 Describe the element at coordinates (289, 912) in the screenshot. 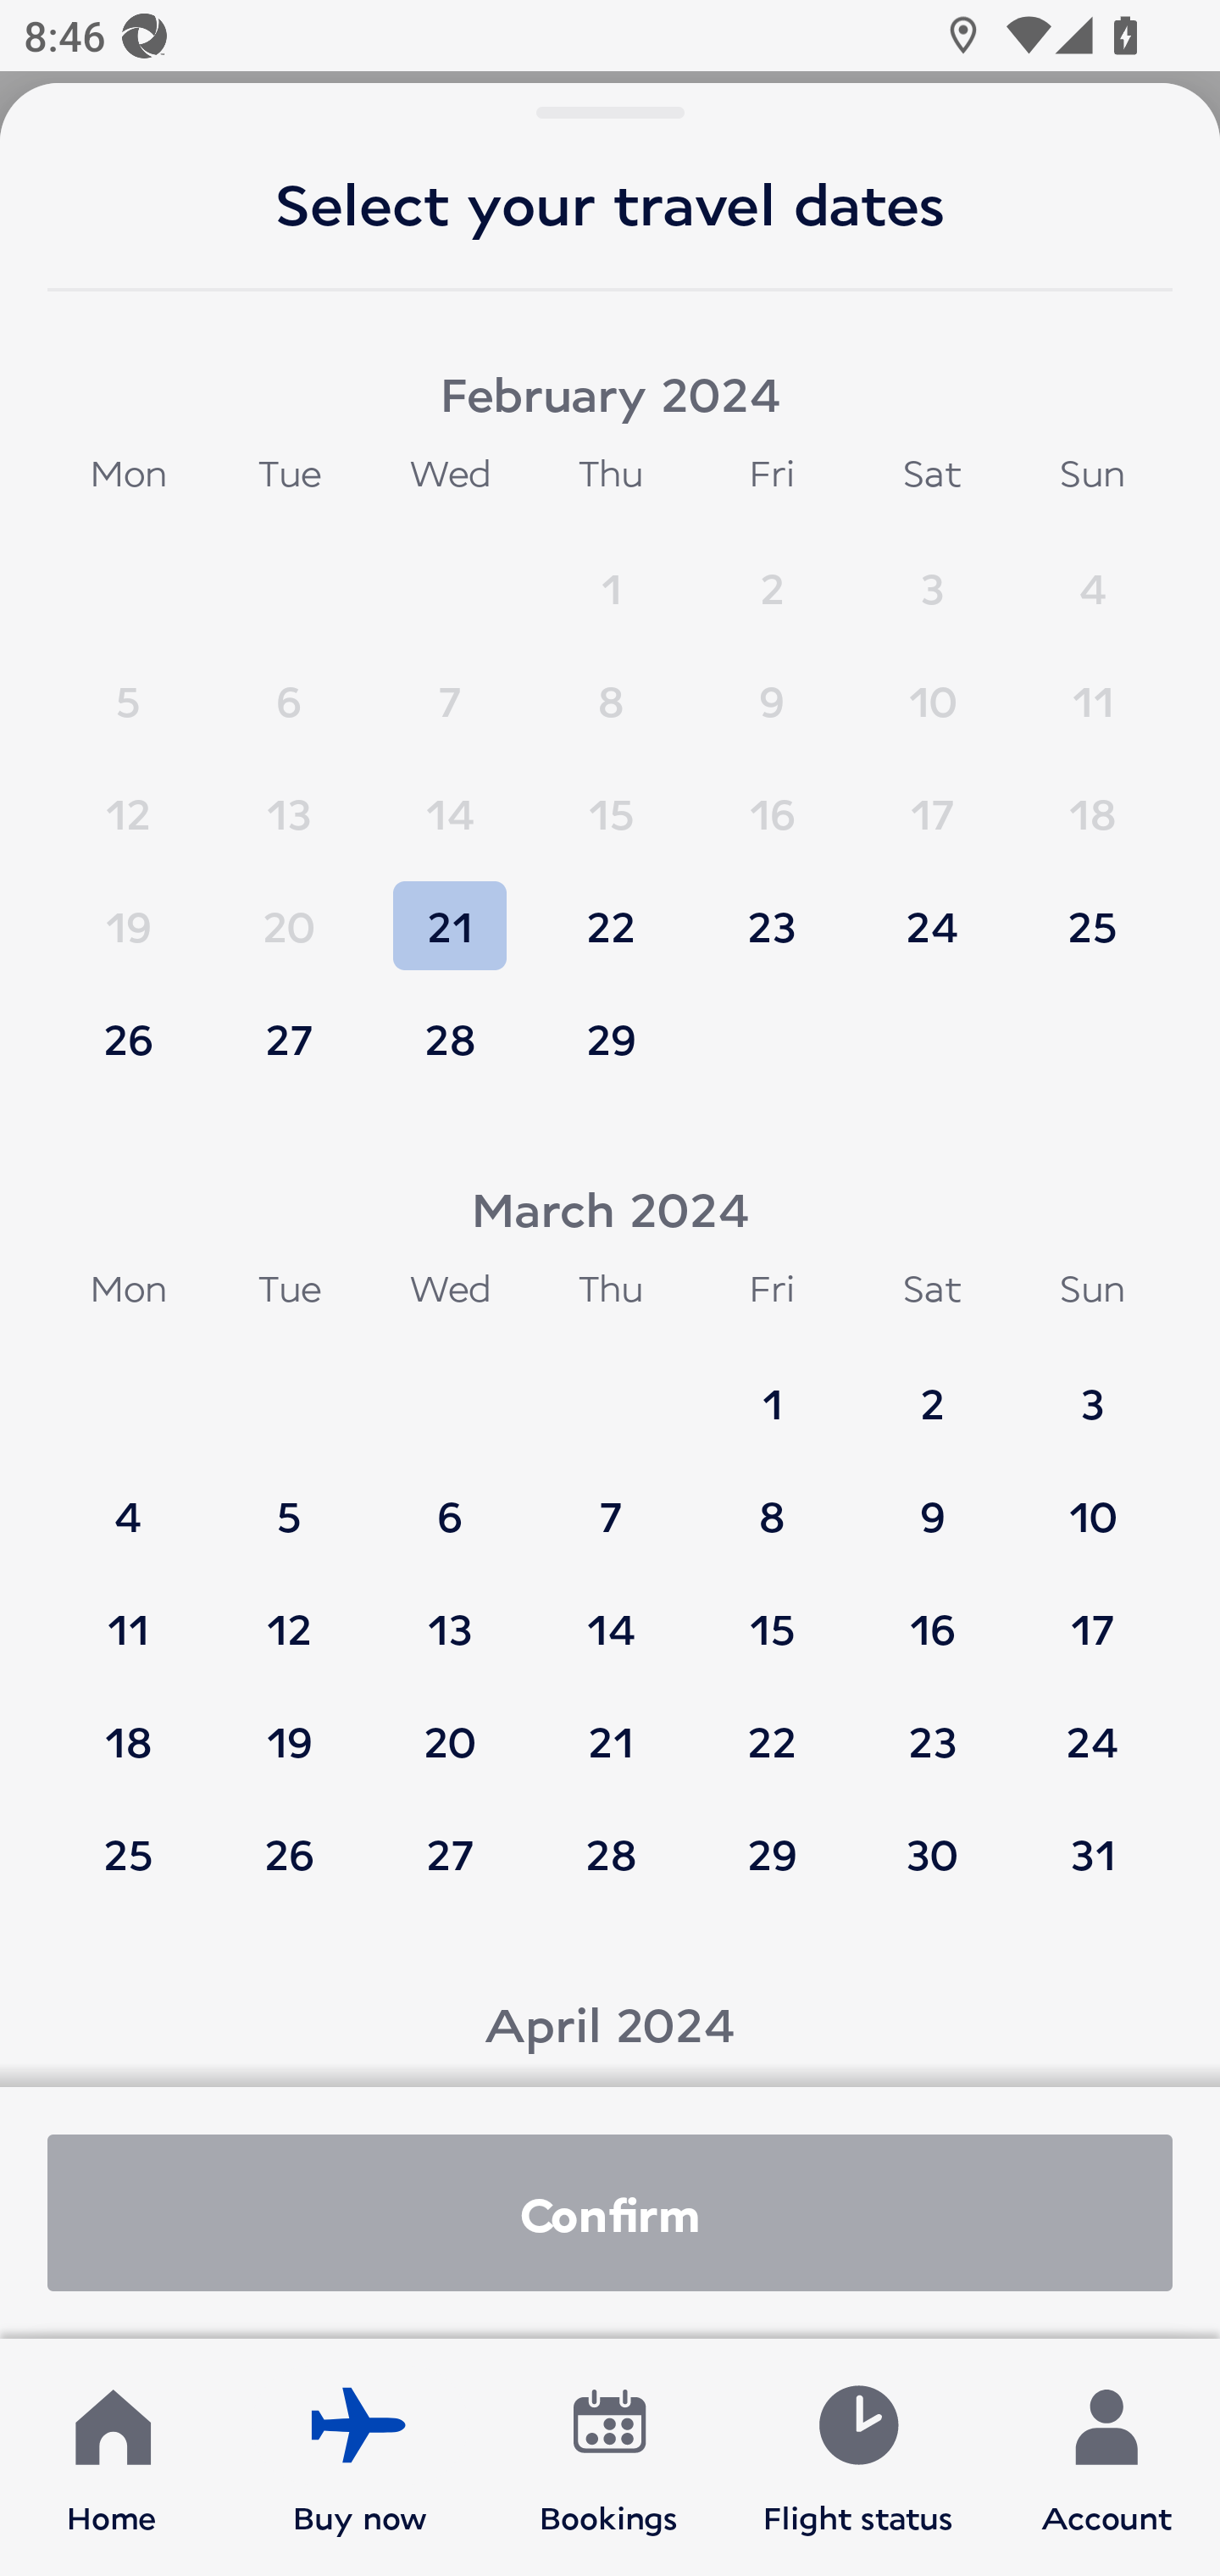

I see `20` at that location.